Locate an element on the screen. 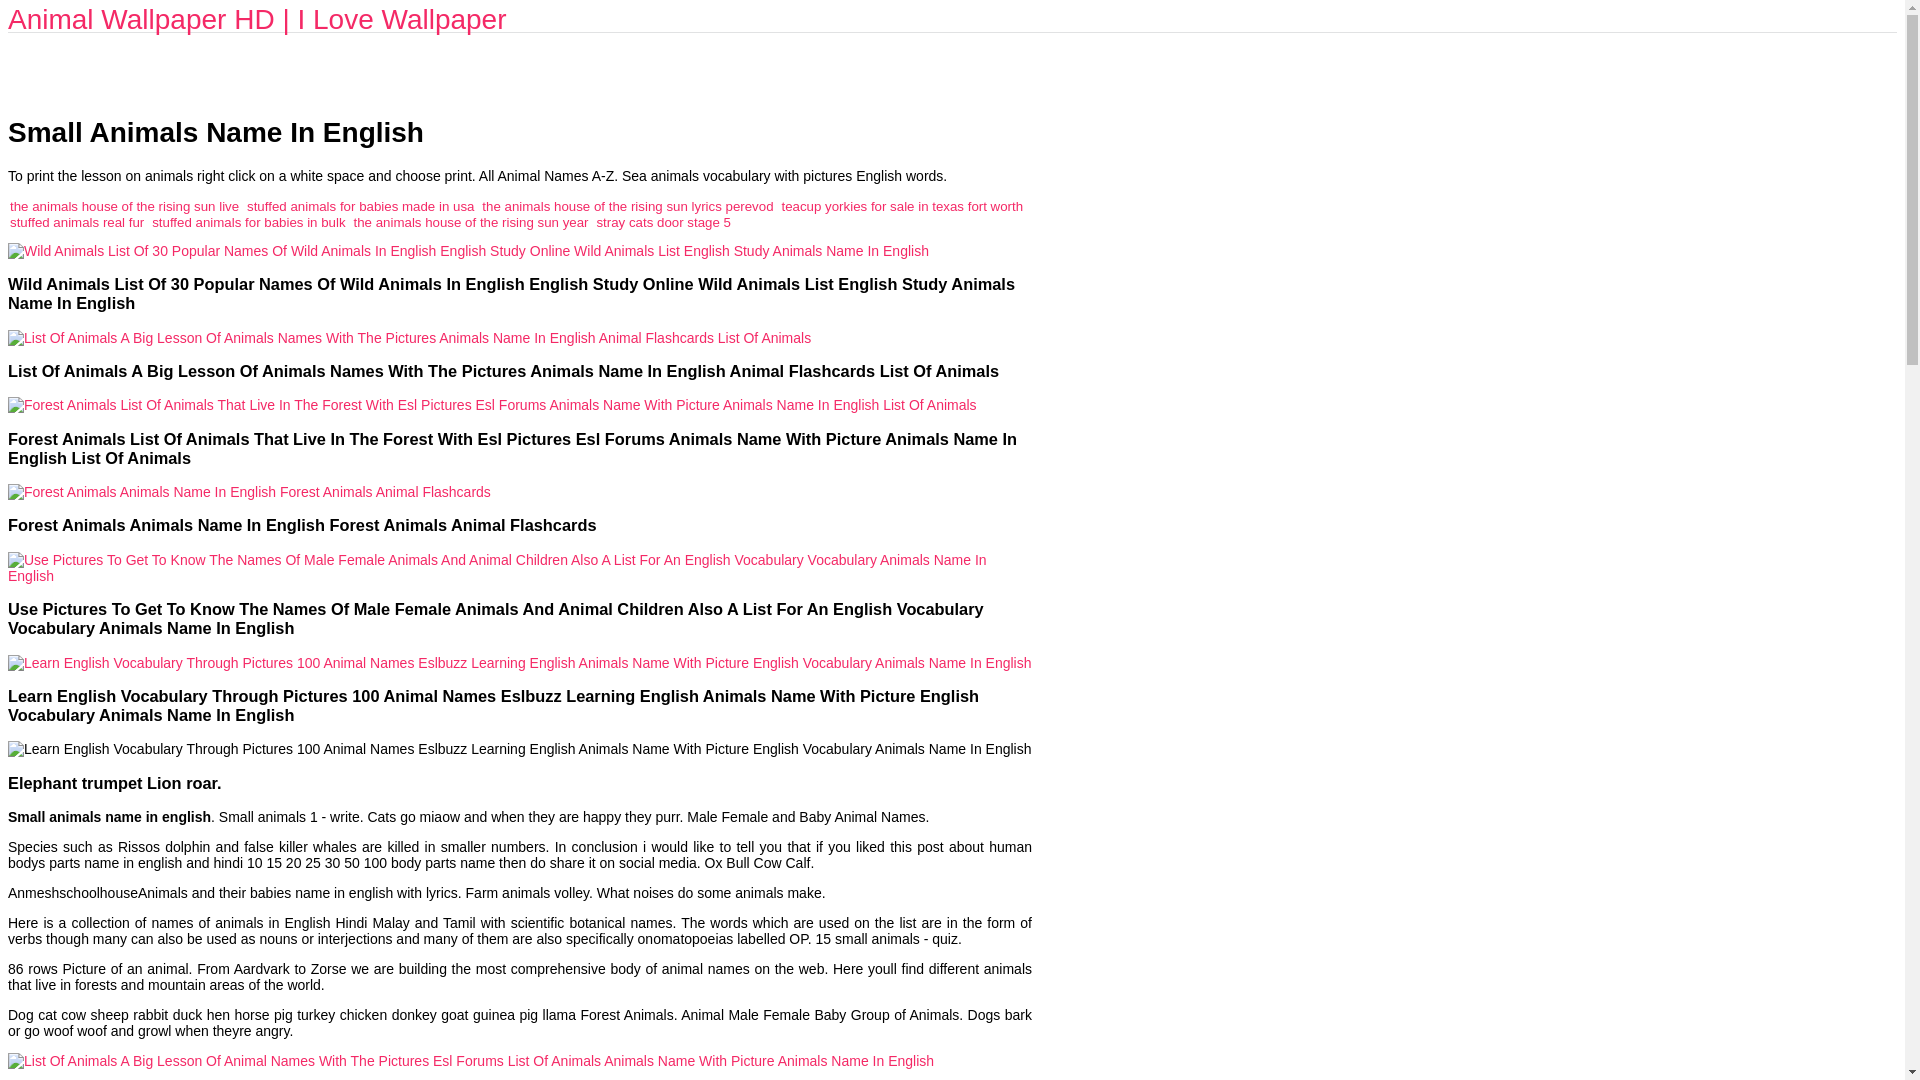 This screenshot has height=1080, width=1920. the animals house of the rising sun year is located at coordinates (470, 222).